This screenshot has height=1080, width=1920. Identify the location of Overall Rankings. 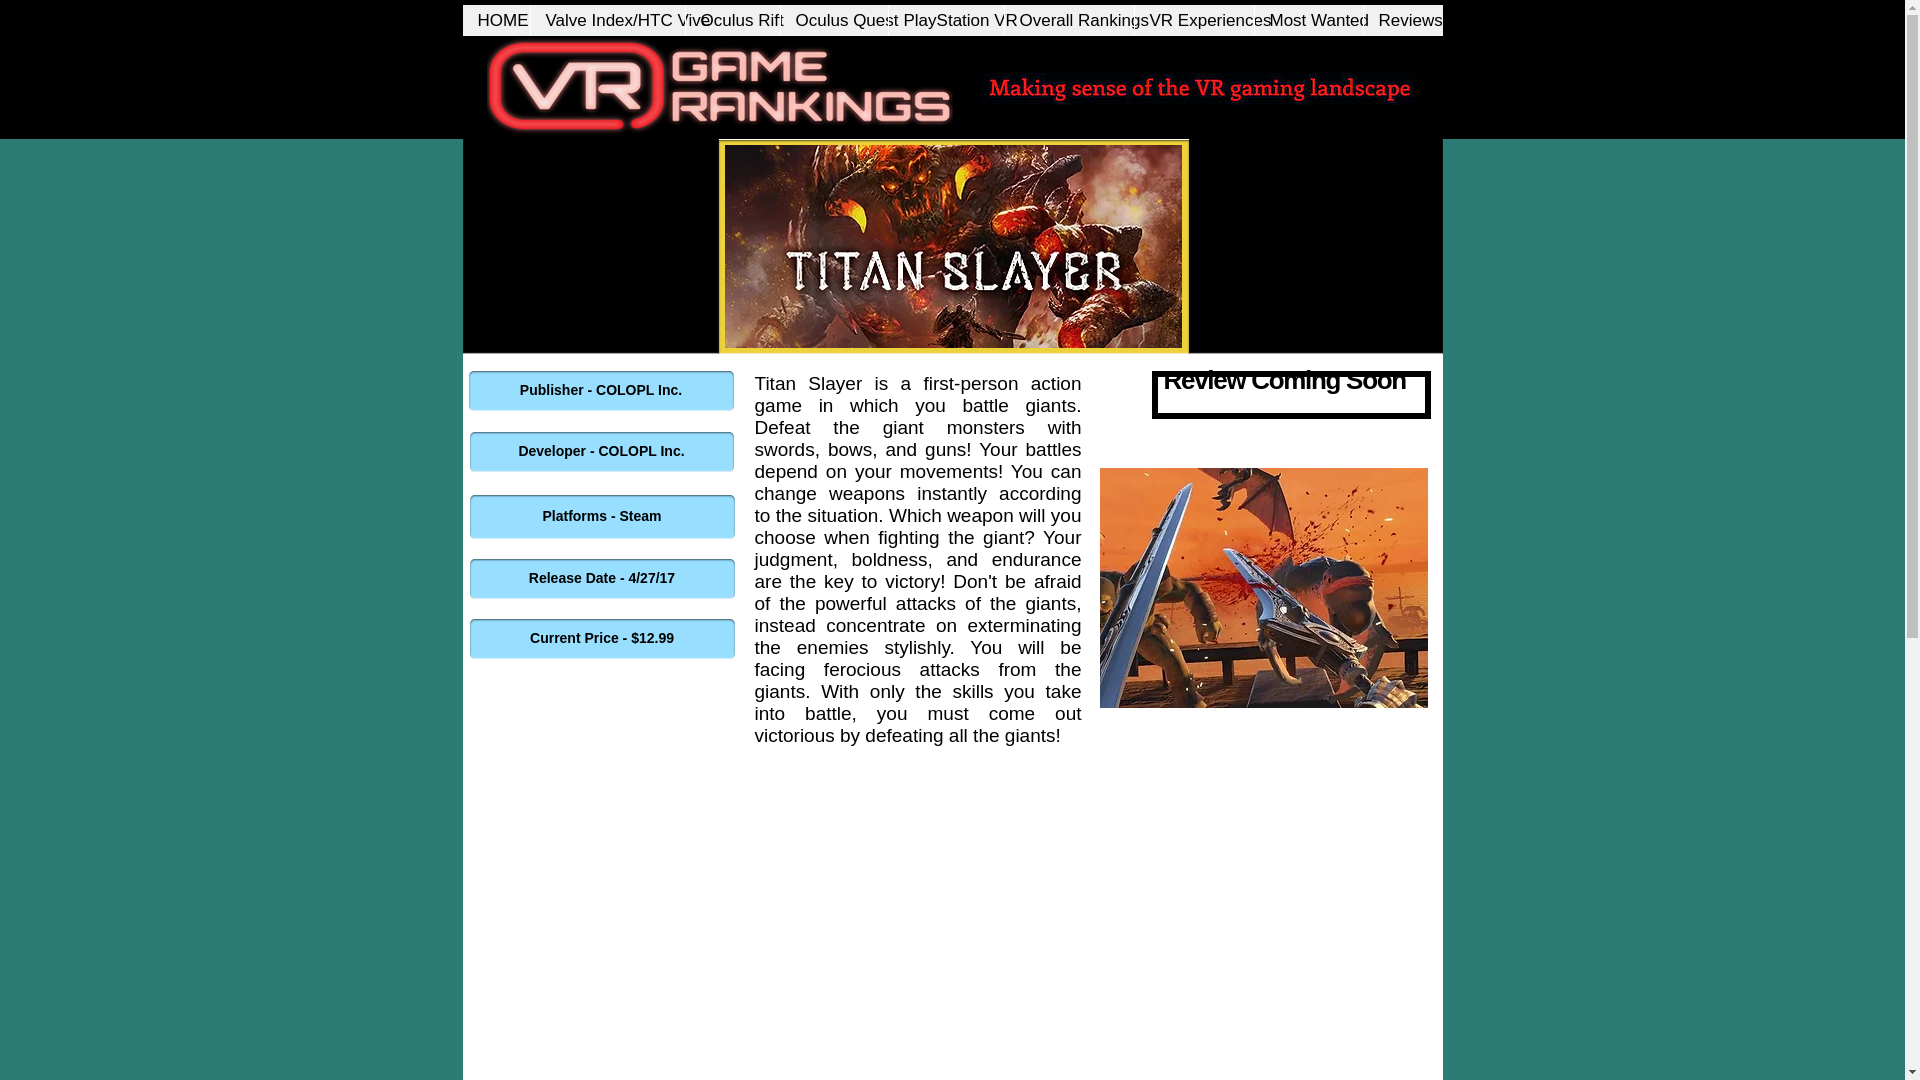
(1069, 20).